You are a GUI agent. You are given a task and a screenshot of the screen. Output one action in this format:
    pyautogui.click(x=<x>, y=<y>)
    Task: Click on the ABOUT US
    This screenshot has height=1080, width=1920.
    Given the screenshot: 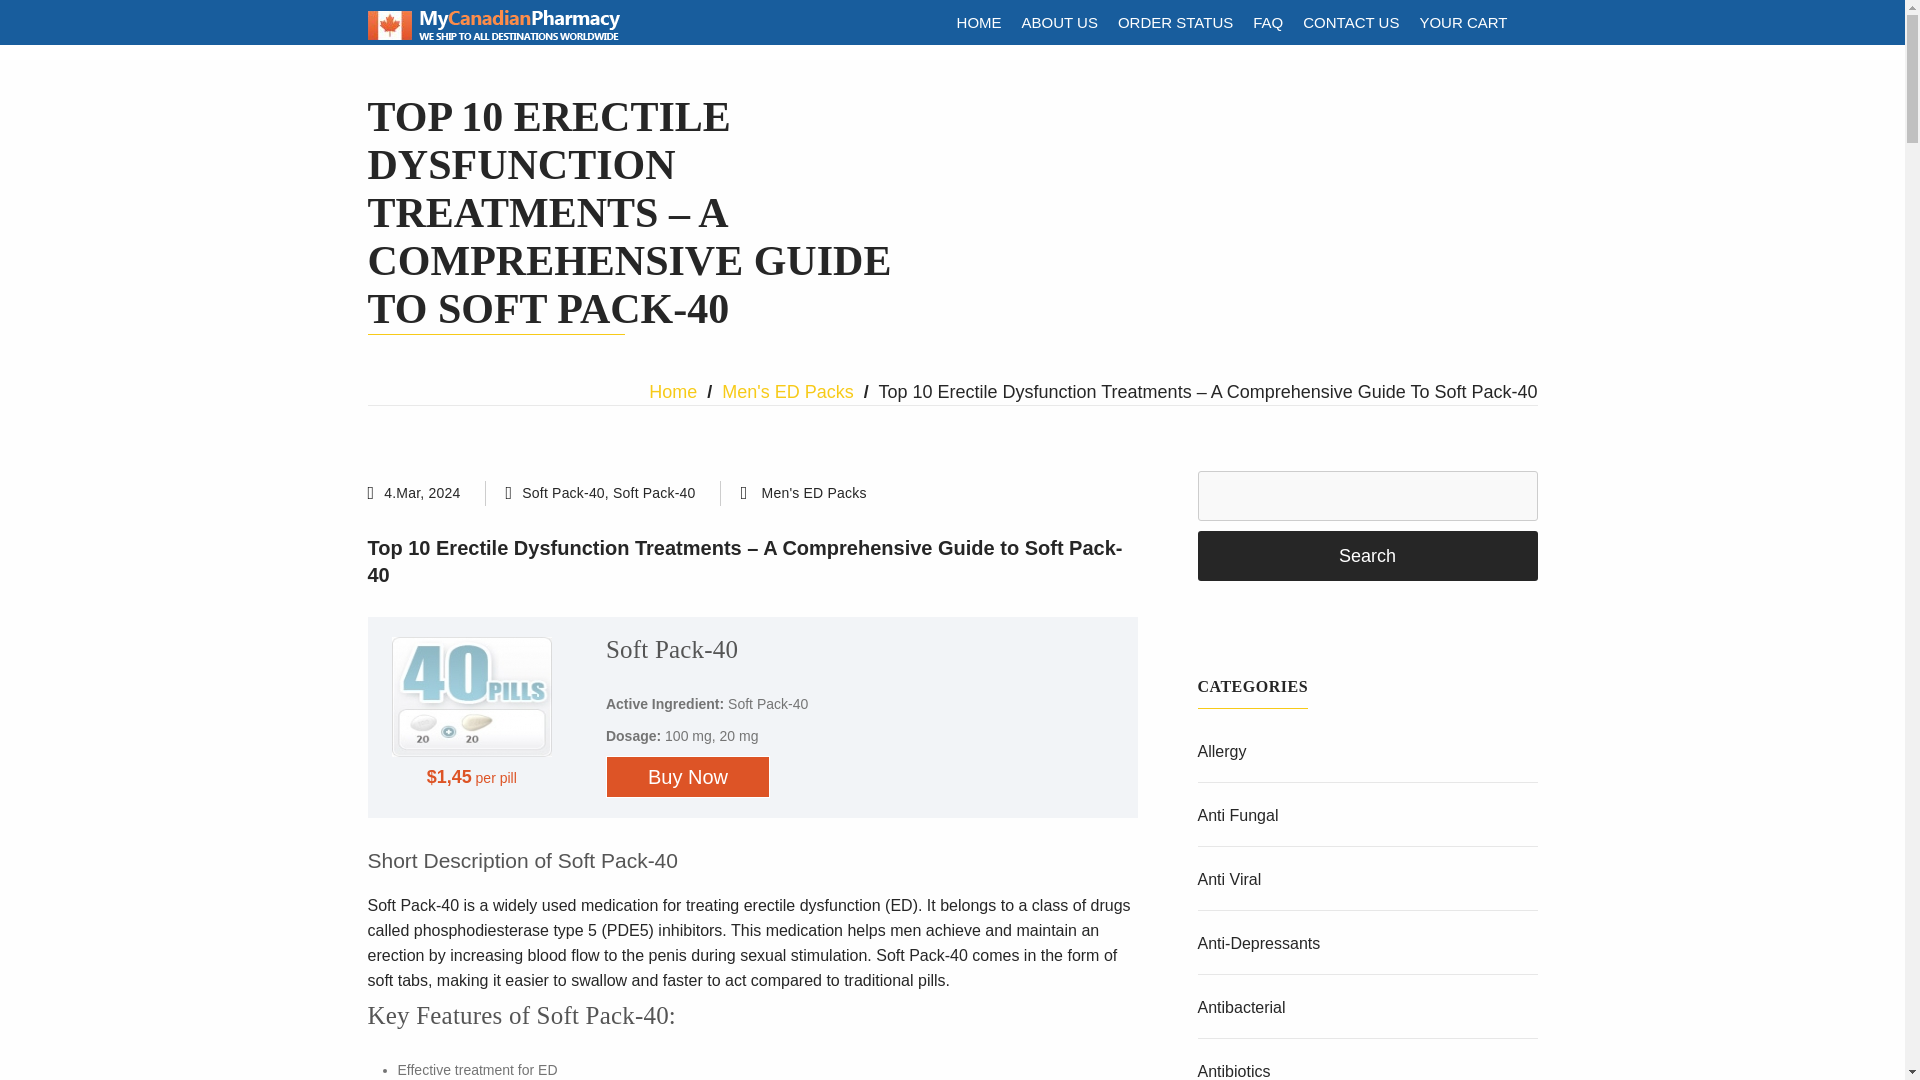 What is the action you would take?
    pyautogui.click(x=1059, y=22)
    